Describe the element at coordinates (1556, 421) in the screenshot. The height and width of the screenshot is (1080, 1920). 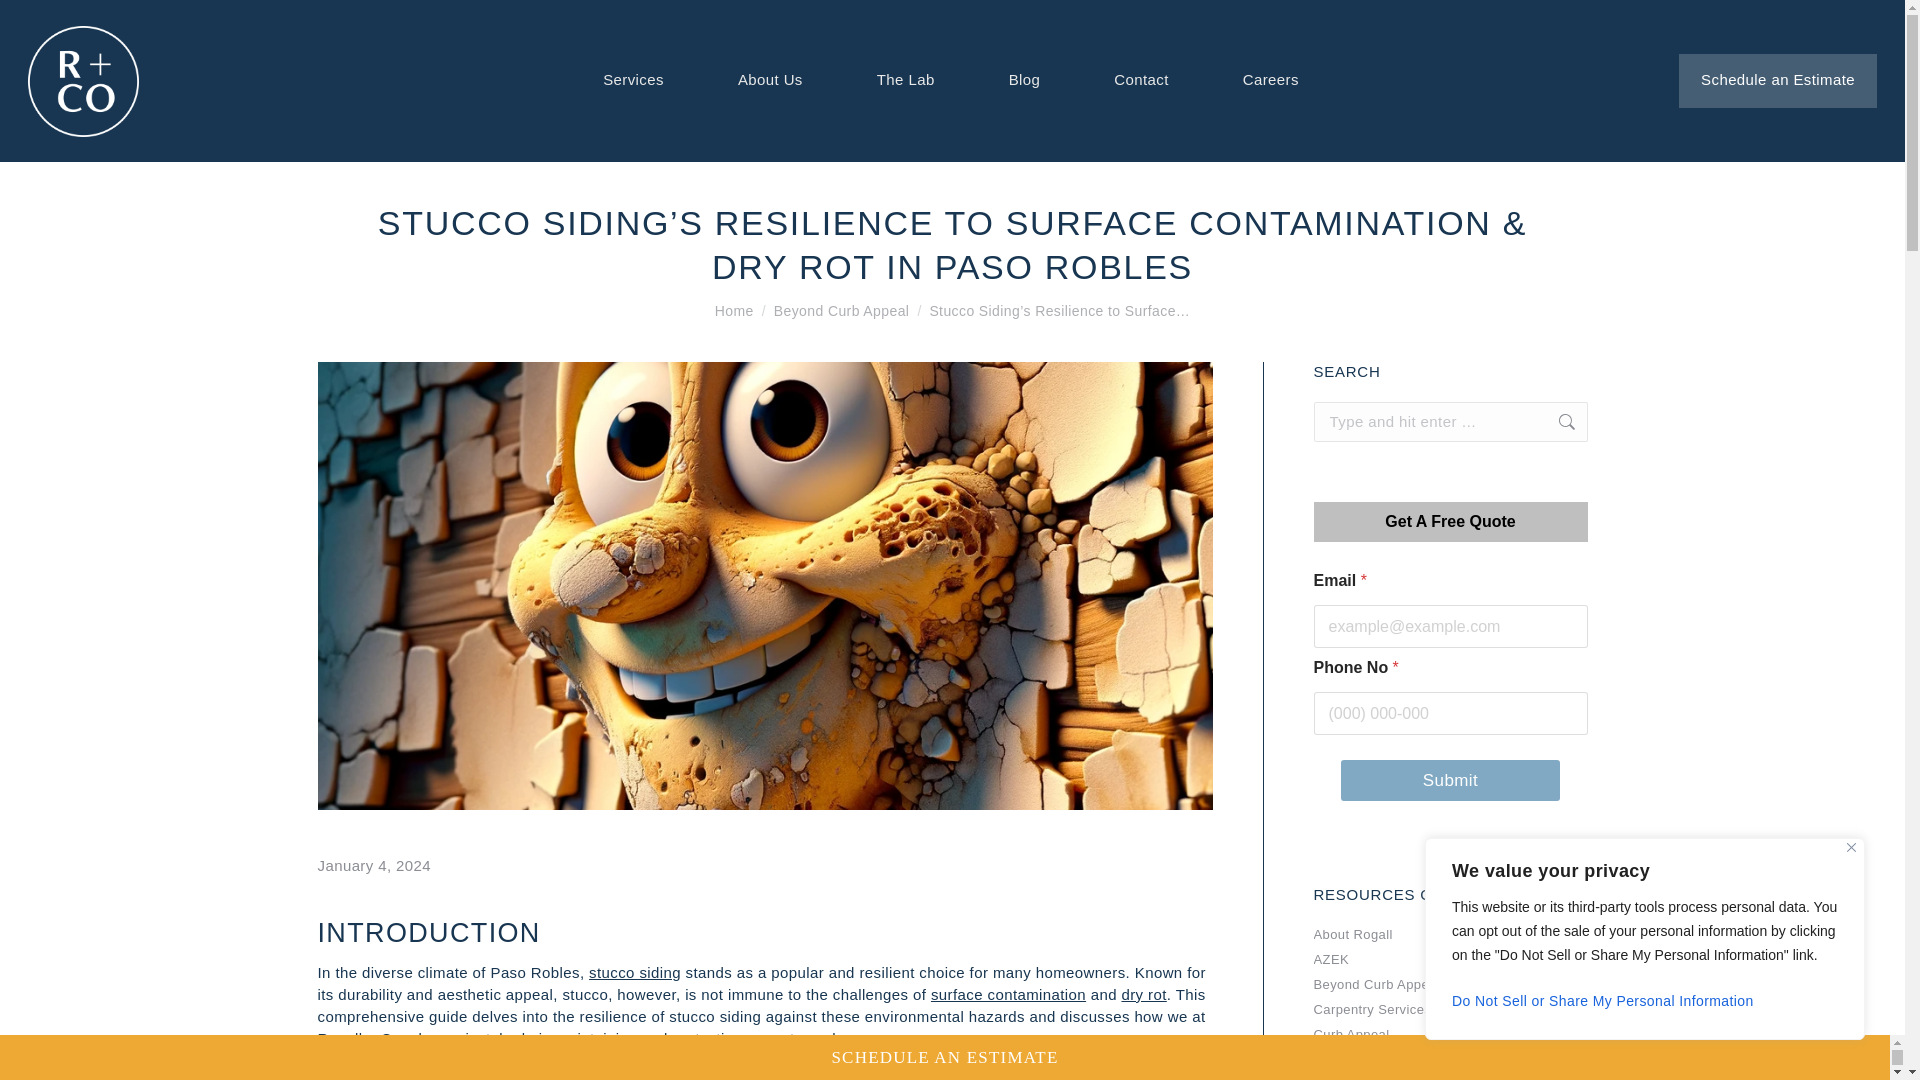
I see `Go!` at that location.